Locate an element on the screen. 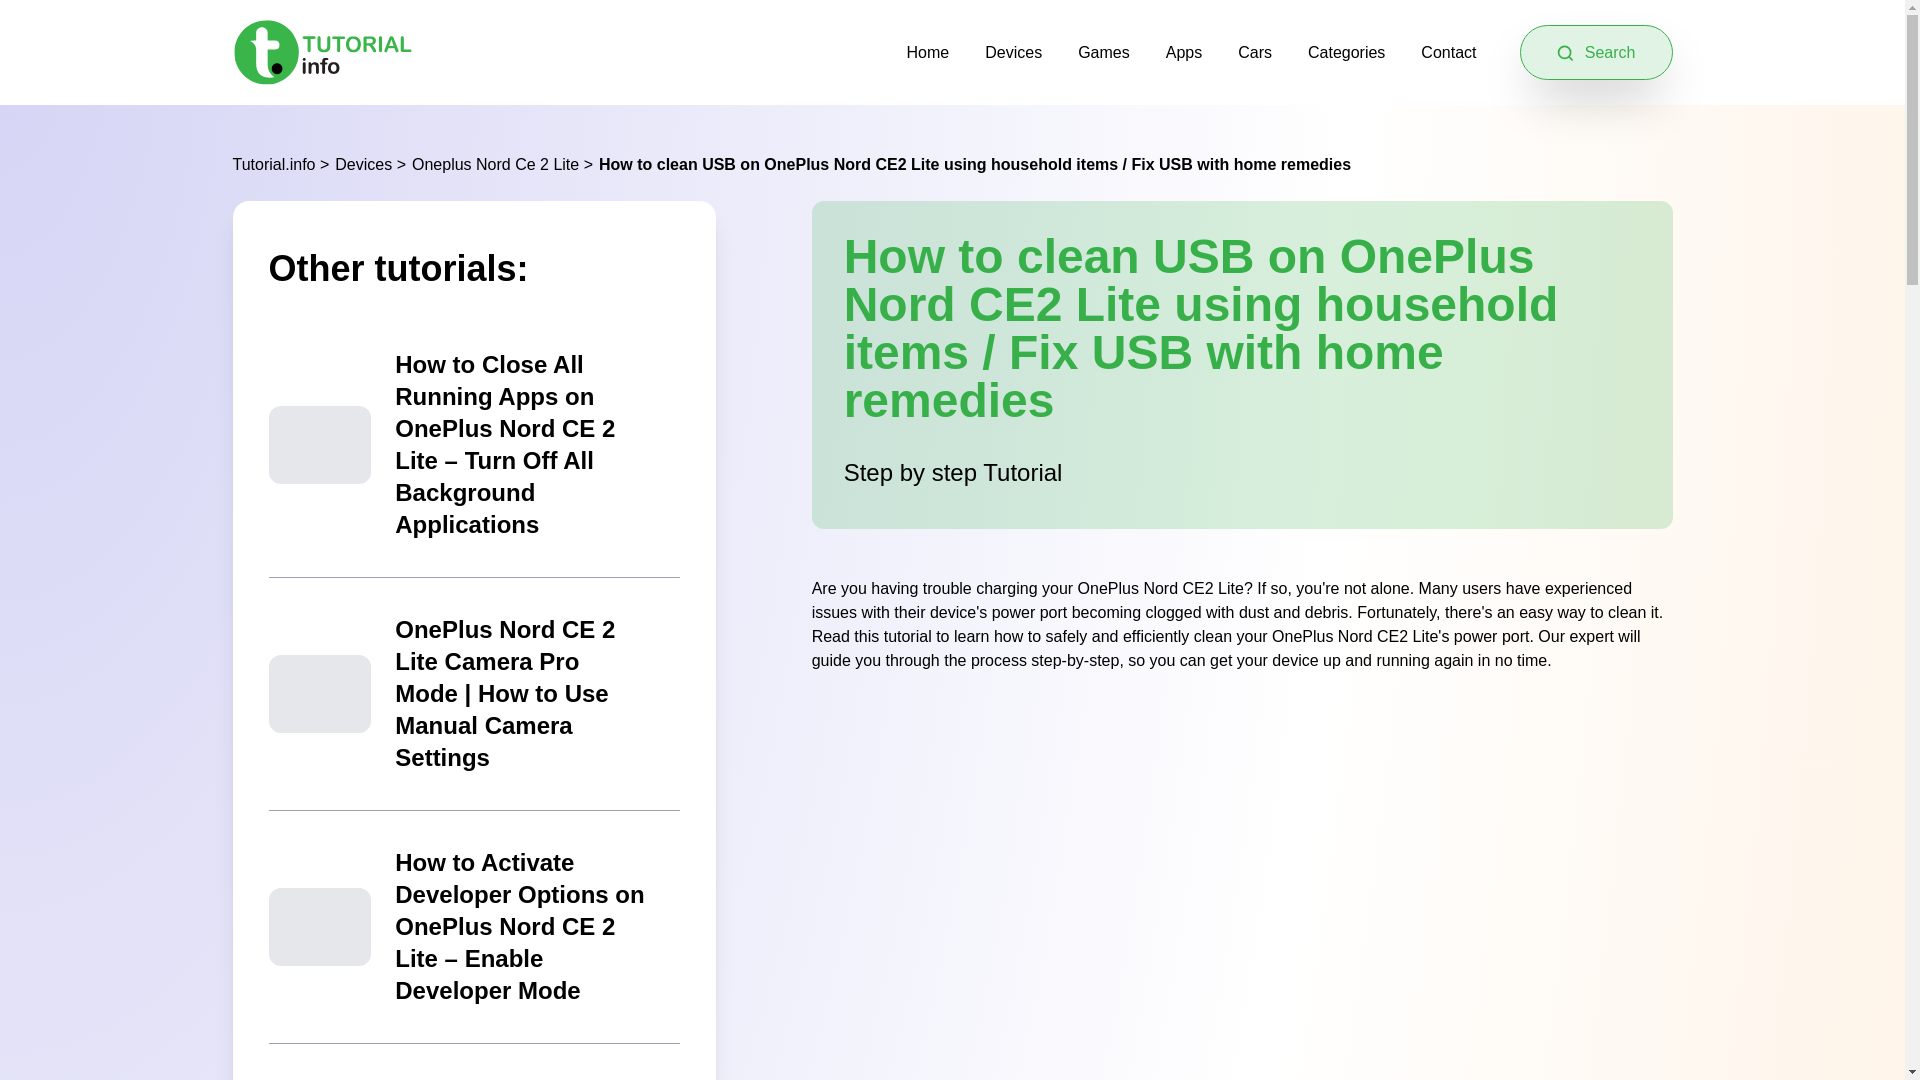  Apps is located at coordinates (1183, 51).